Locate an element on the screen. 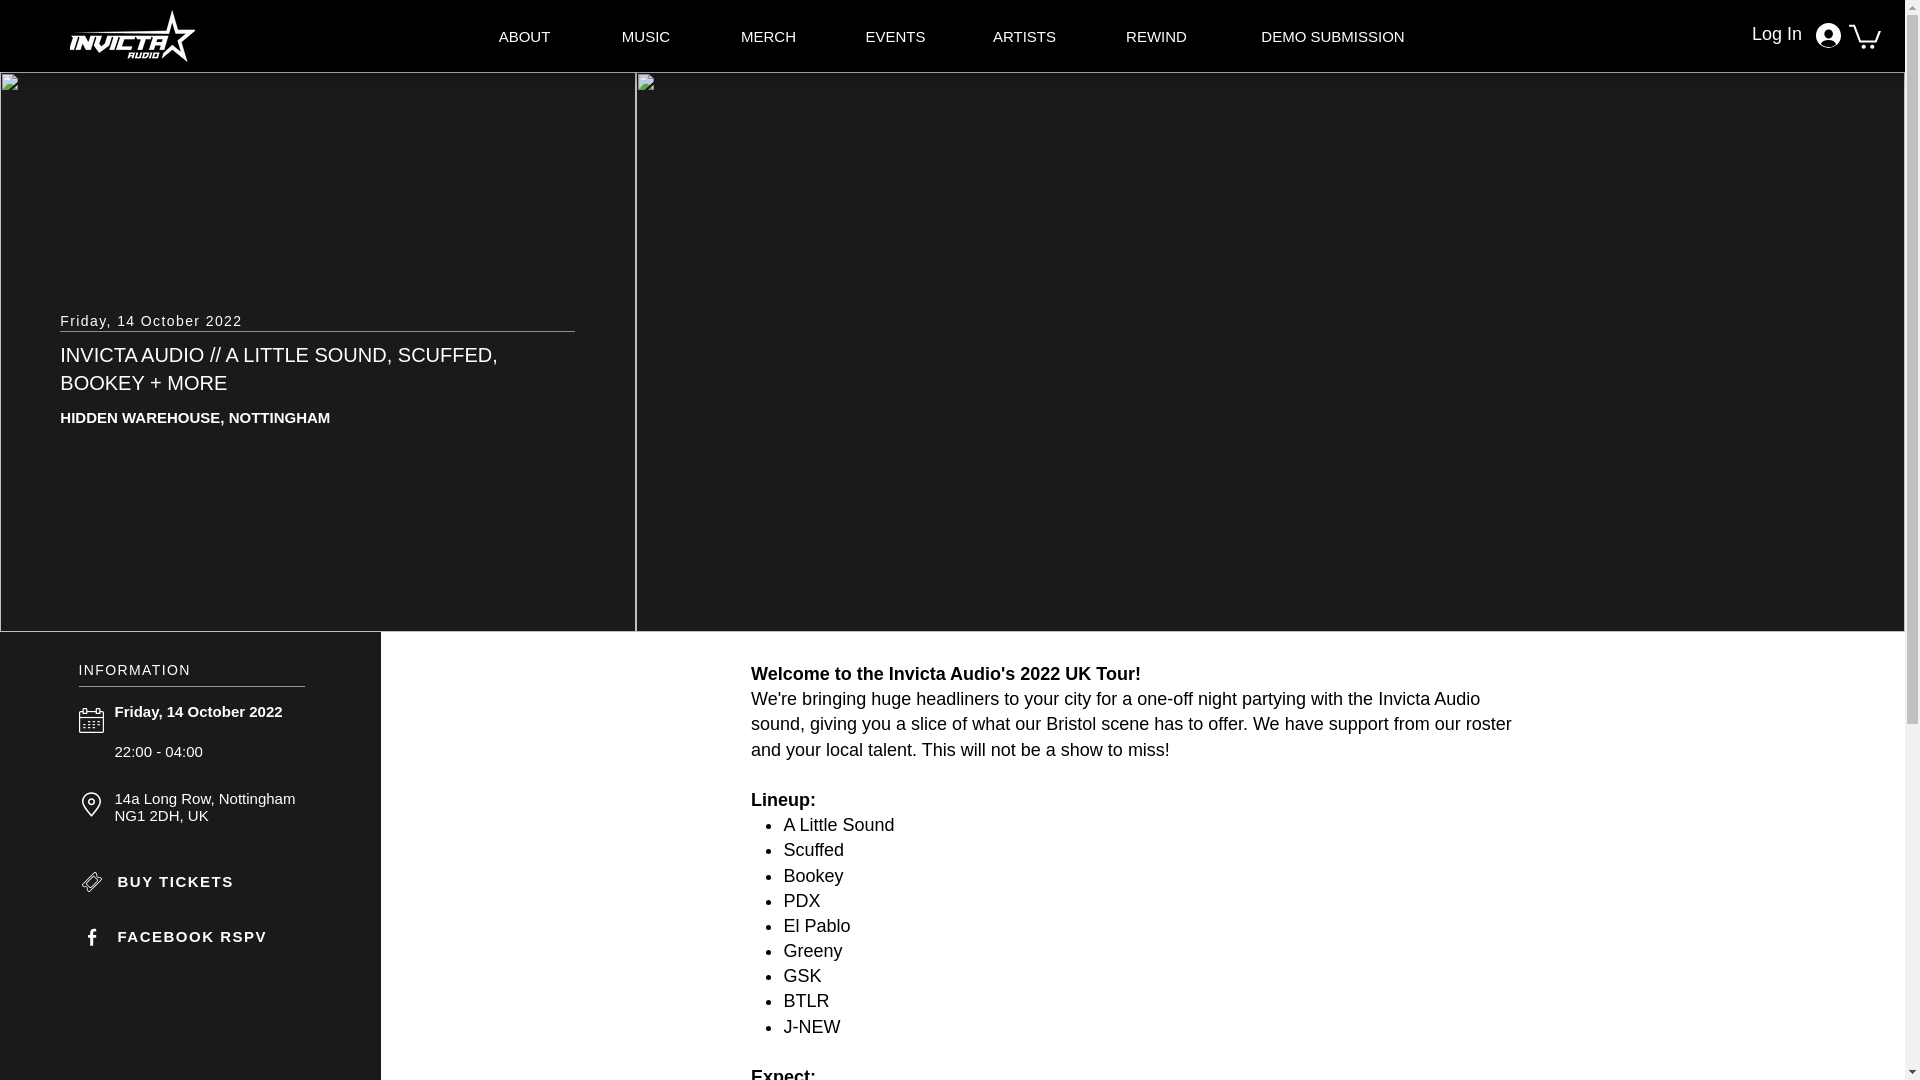 This screenshot has height=1080, width=1920. MERCH is located at coordinates (768, 36).